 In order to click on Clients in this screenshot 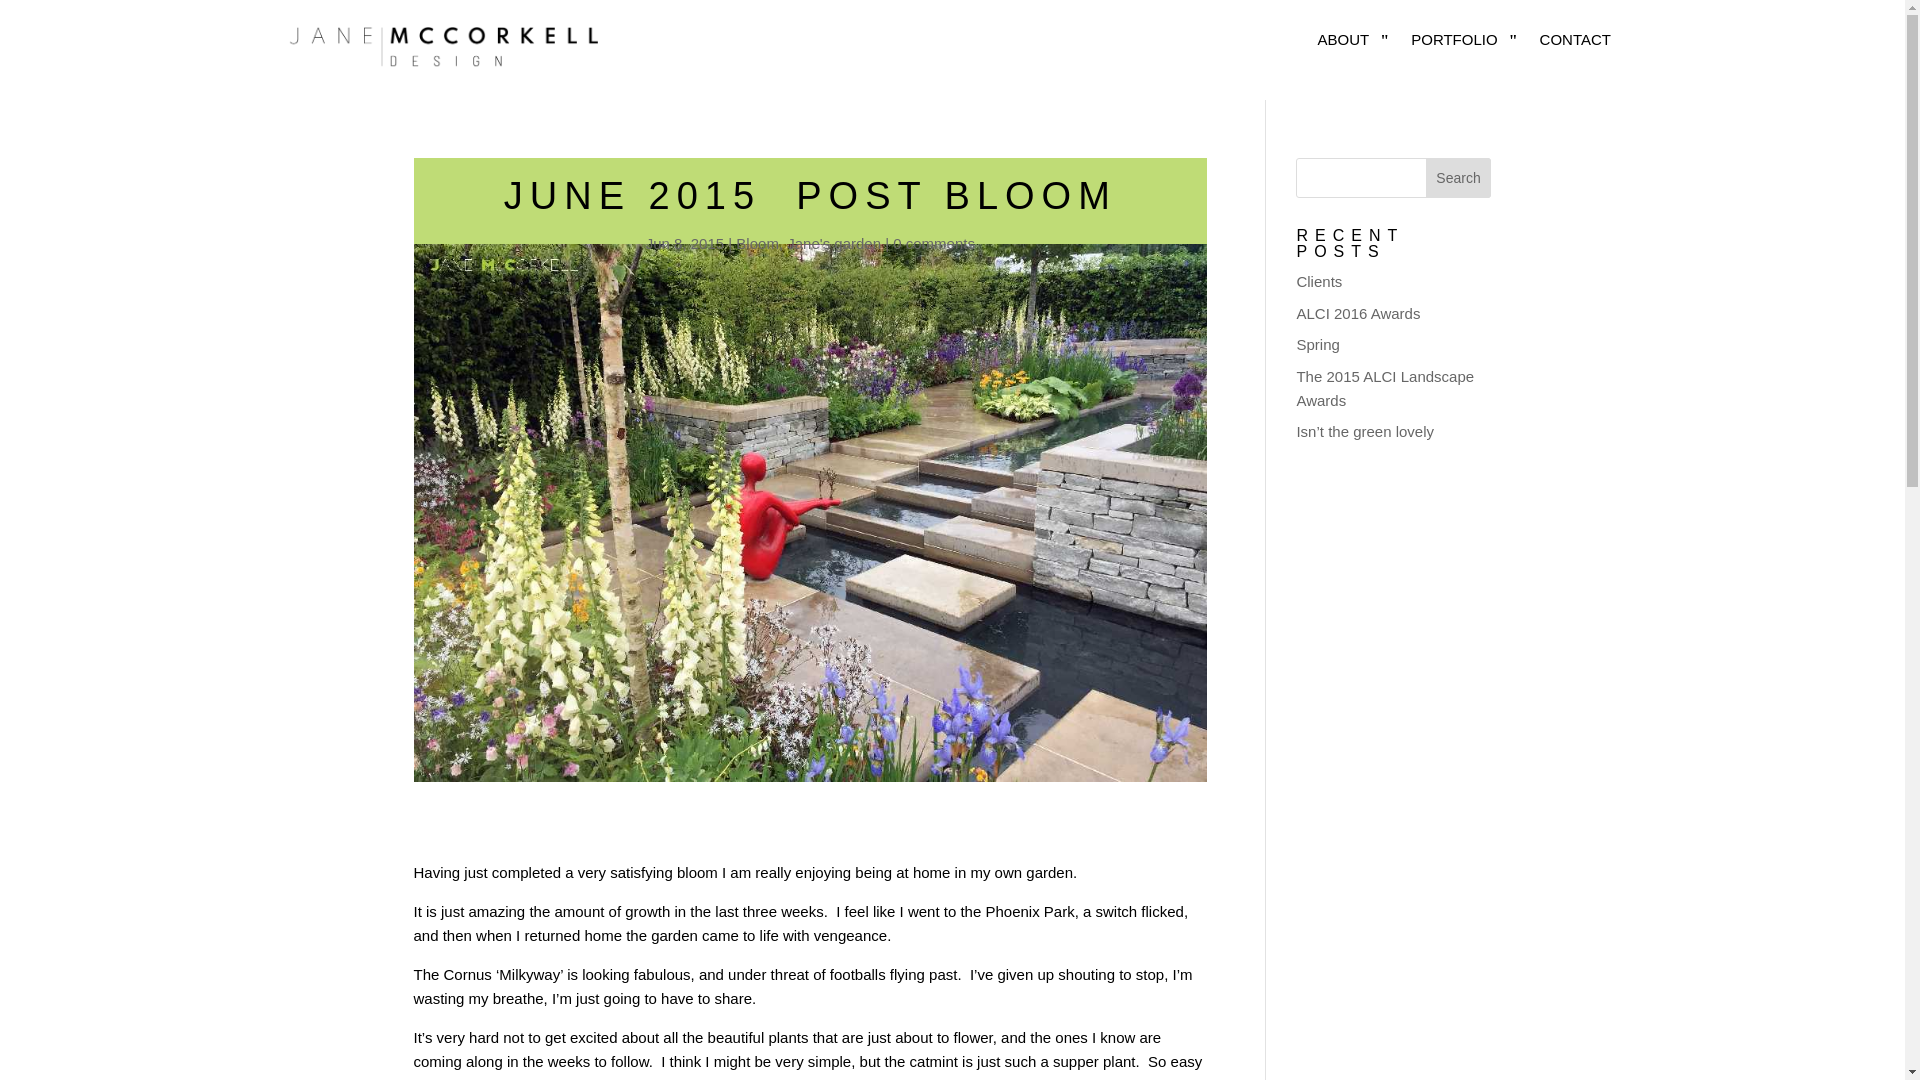, I will do `click(1319, 282)`.